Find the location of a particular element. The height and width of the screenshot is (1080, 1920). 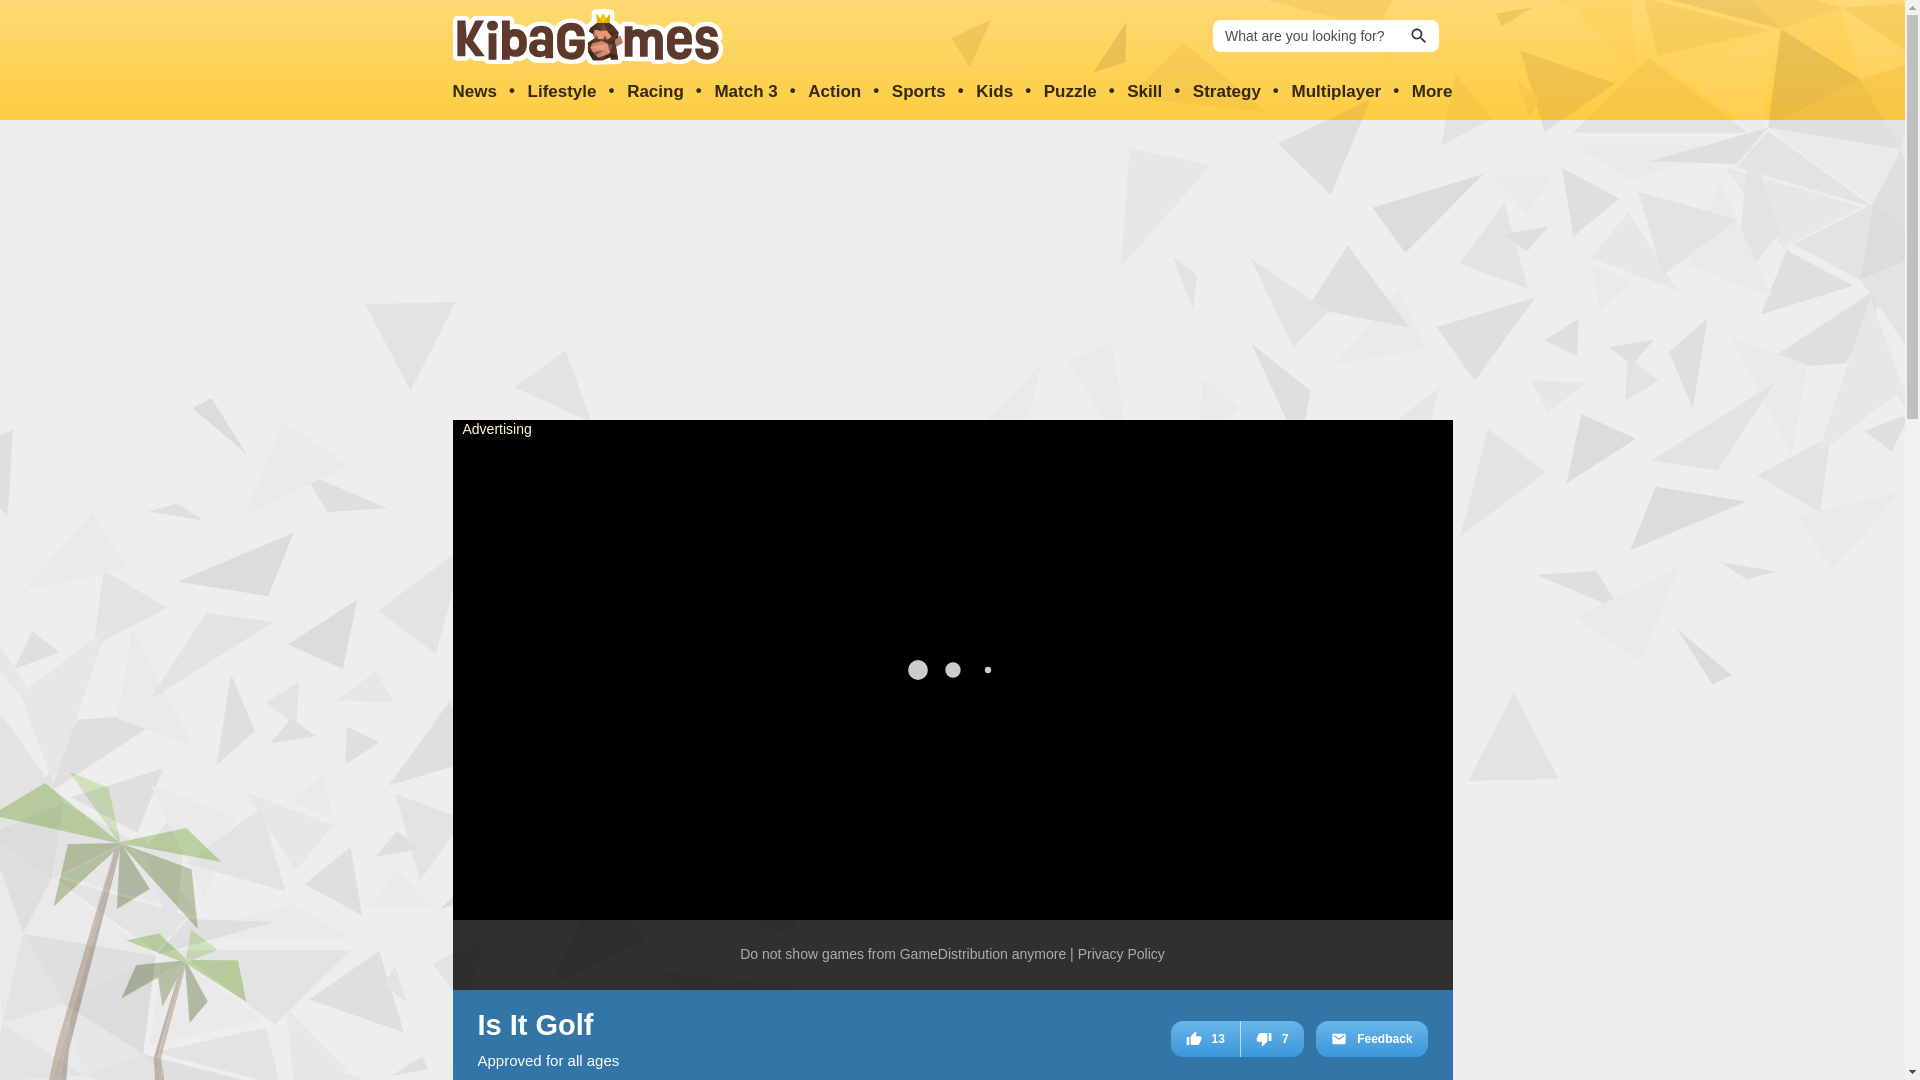

Match 3 is located at coordinates (746, 92).